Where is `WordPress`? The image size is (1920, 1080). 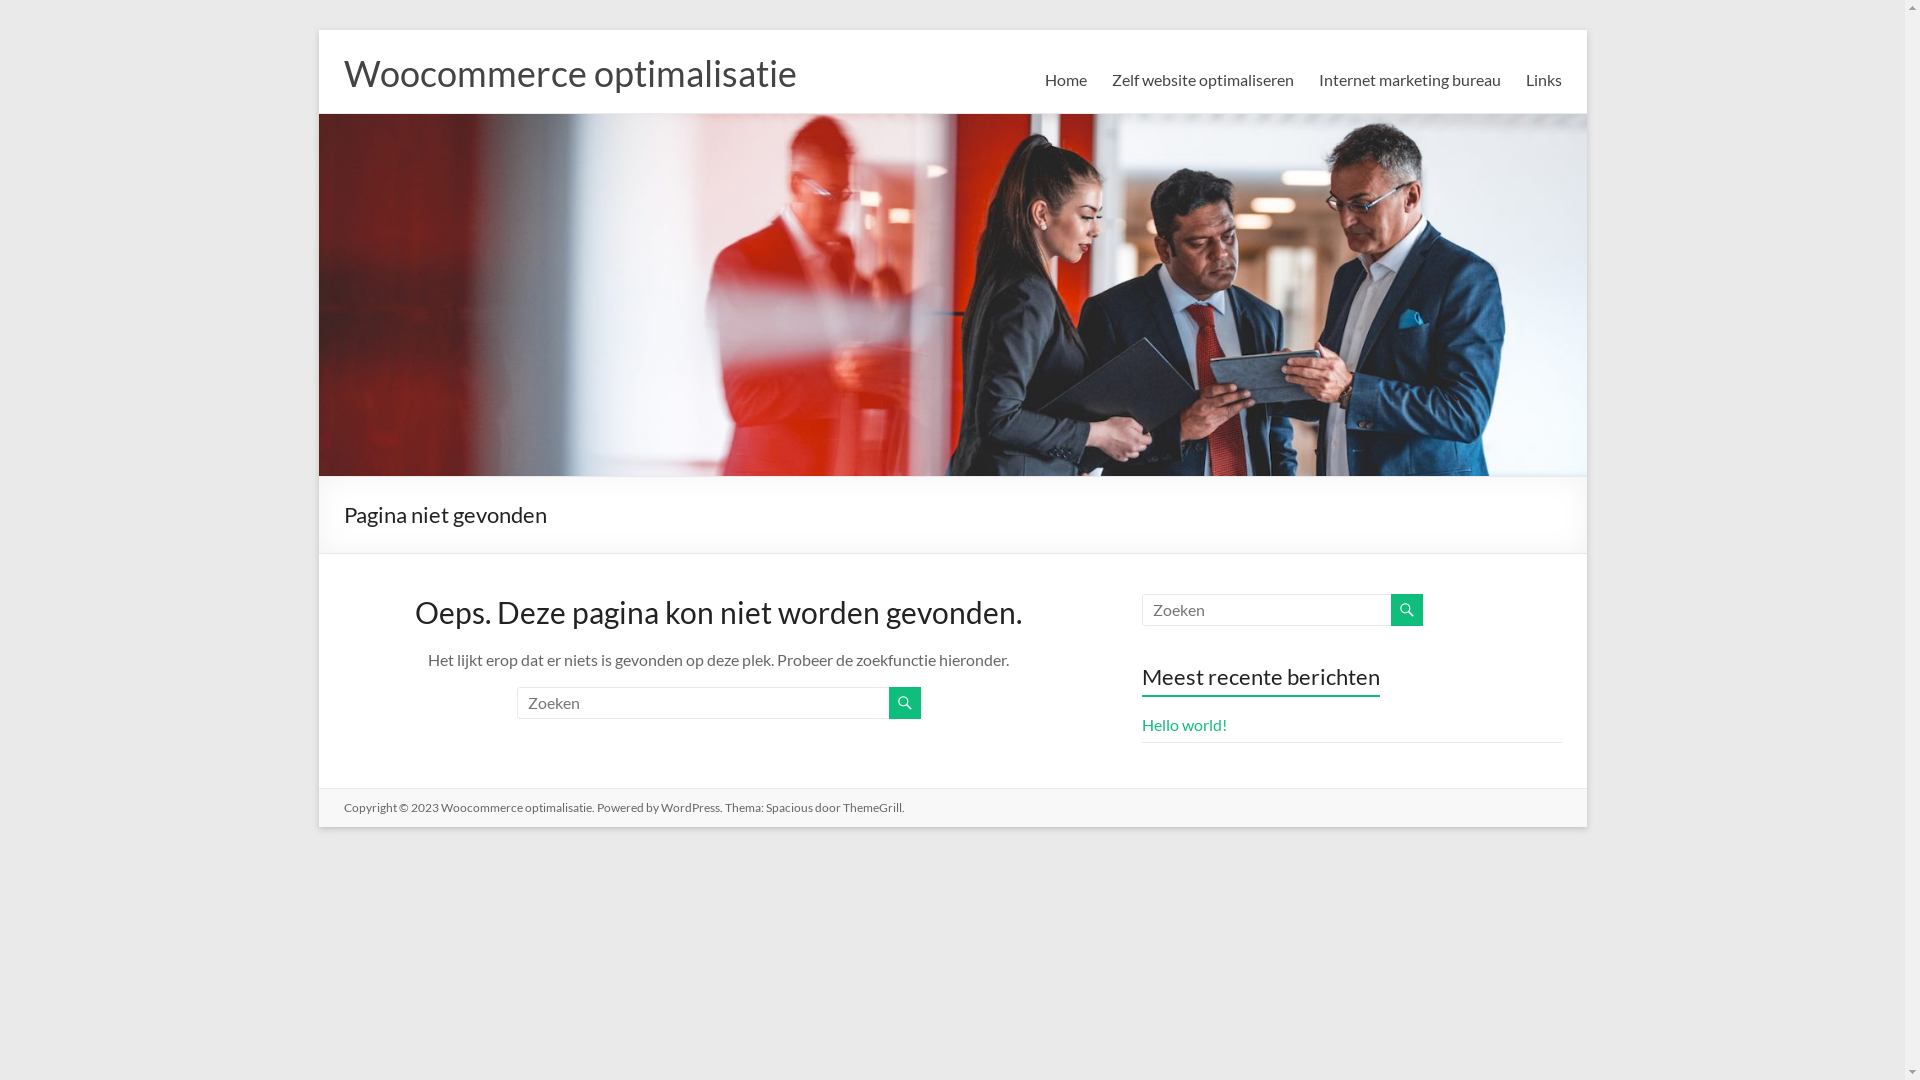 WordPress is located at coordinates (690, 808).